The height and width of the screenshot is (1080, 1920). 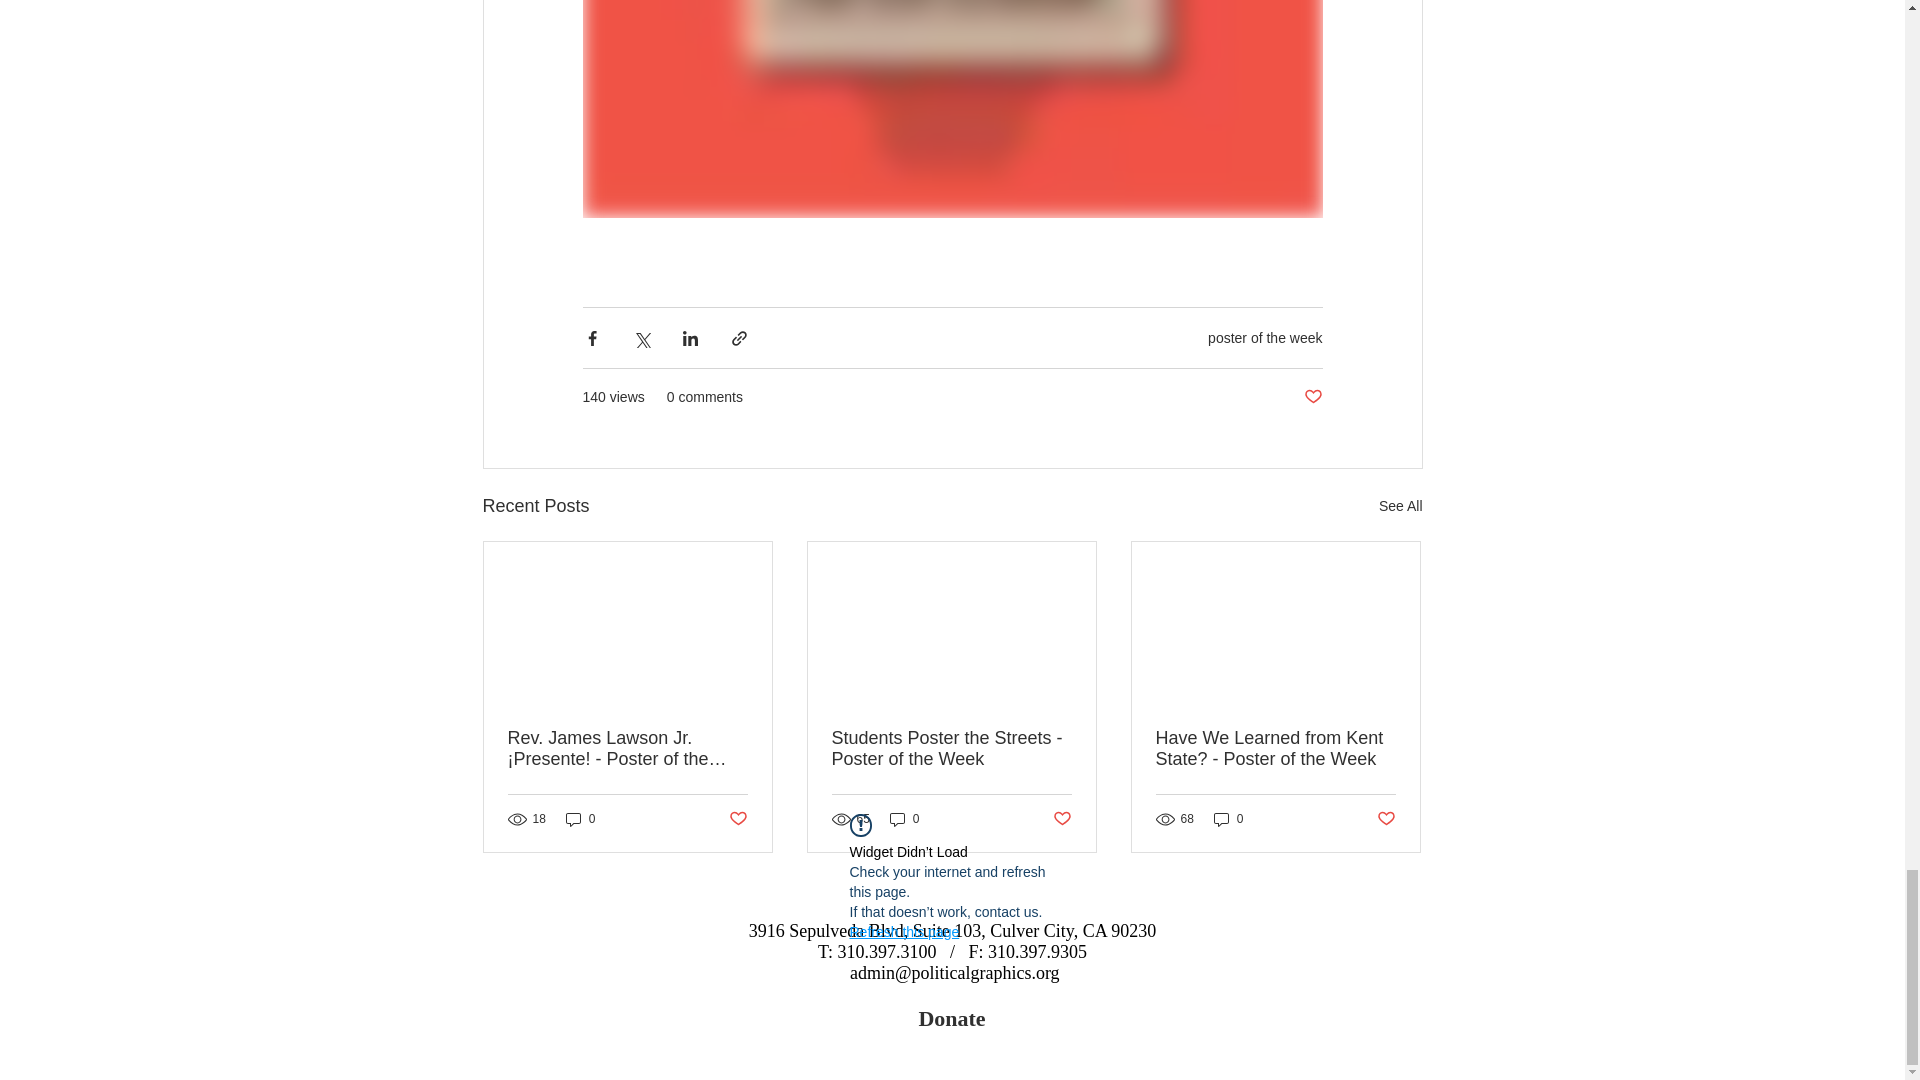 What do you see at coordinates (1312, 397) in the screenshot?
I see `Post not marked as liked` at bounding box center [1312, 397].